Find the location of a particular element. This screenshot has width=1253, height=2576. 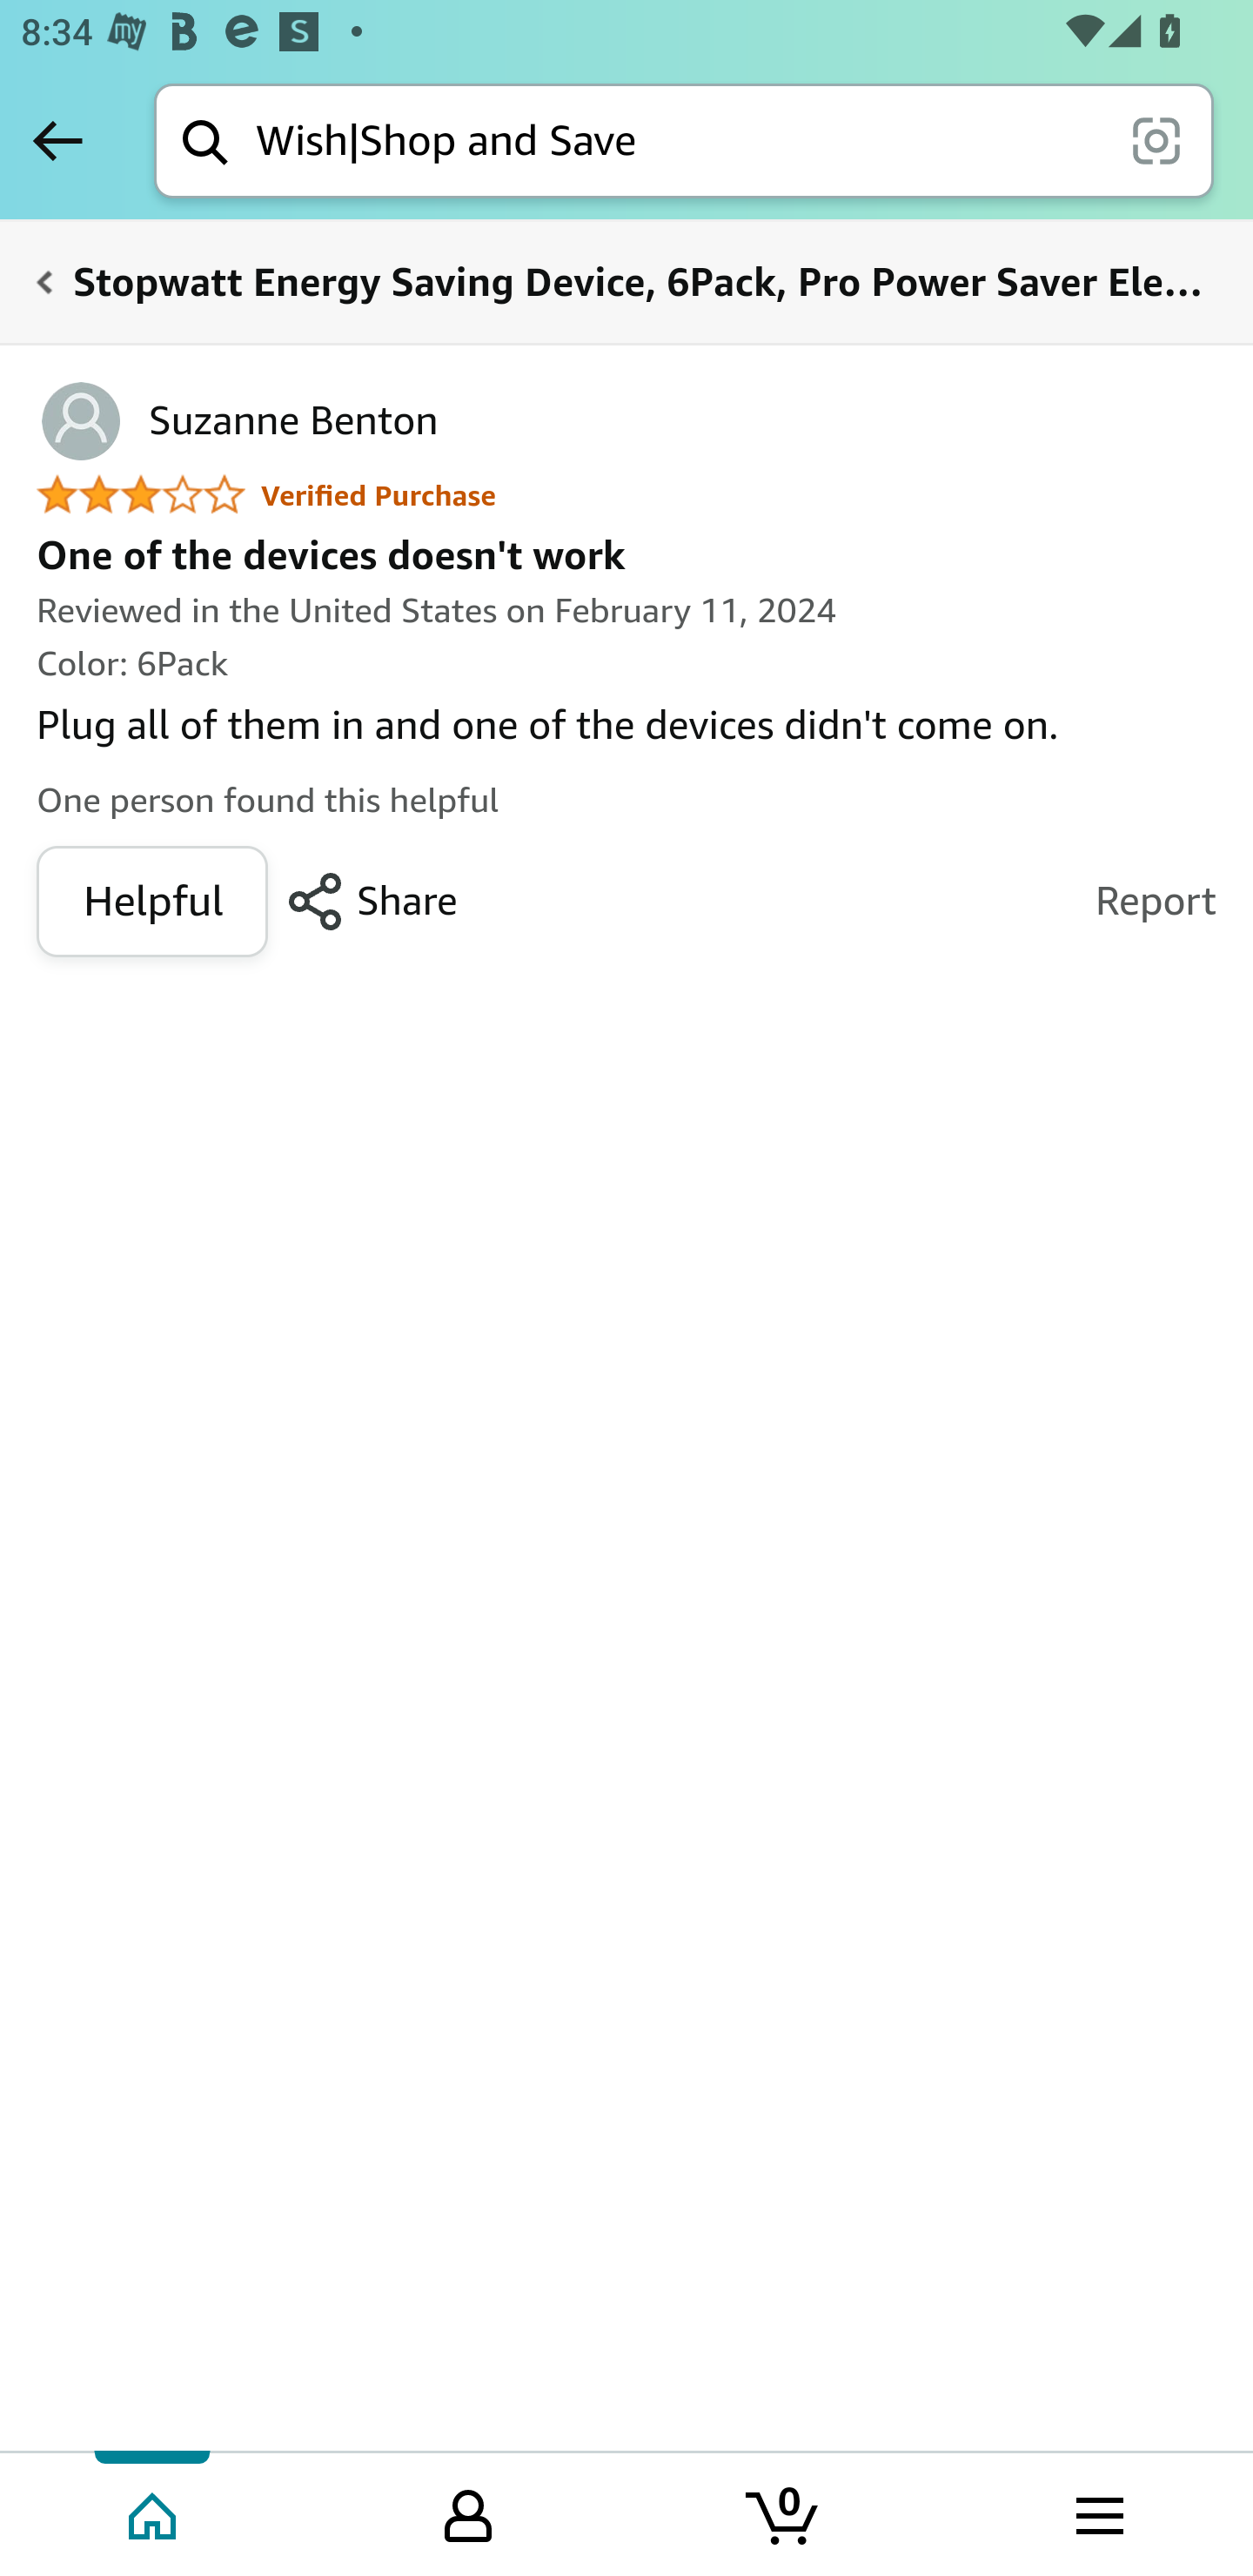

Search Search Wish|Shop and Save scan it is located at coordinates (684, 140).